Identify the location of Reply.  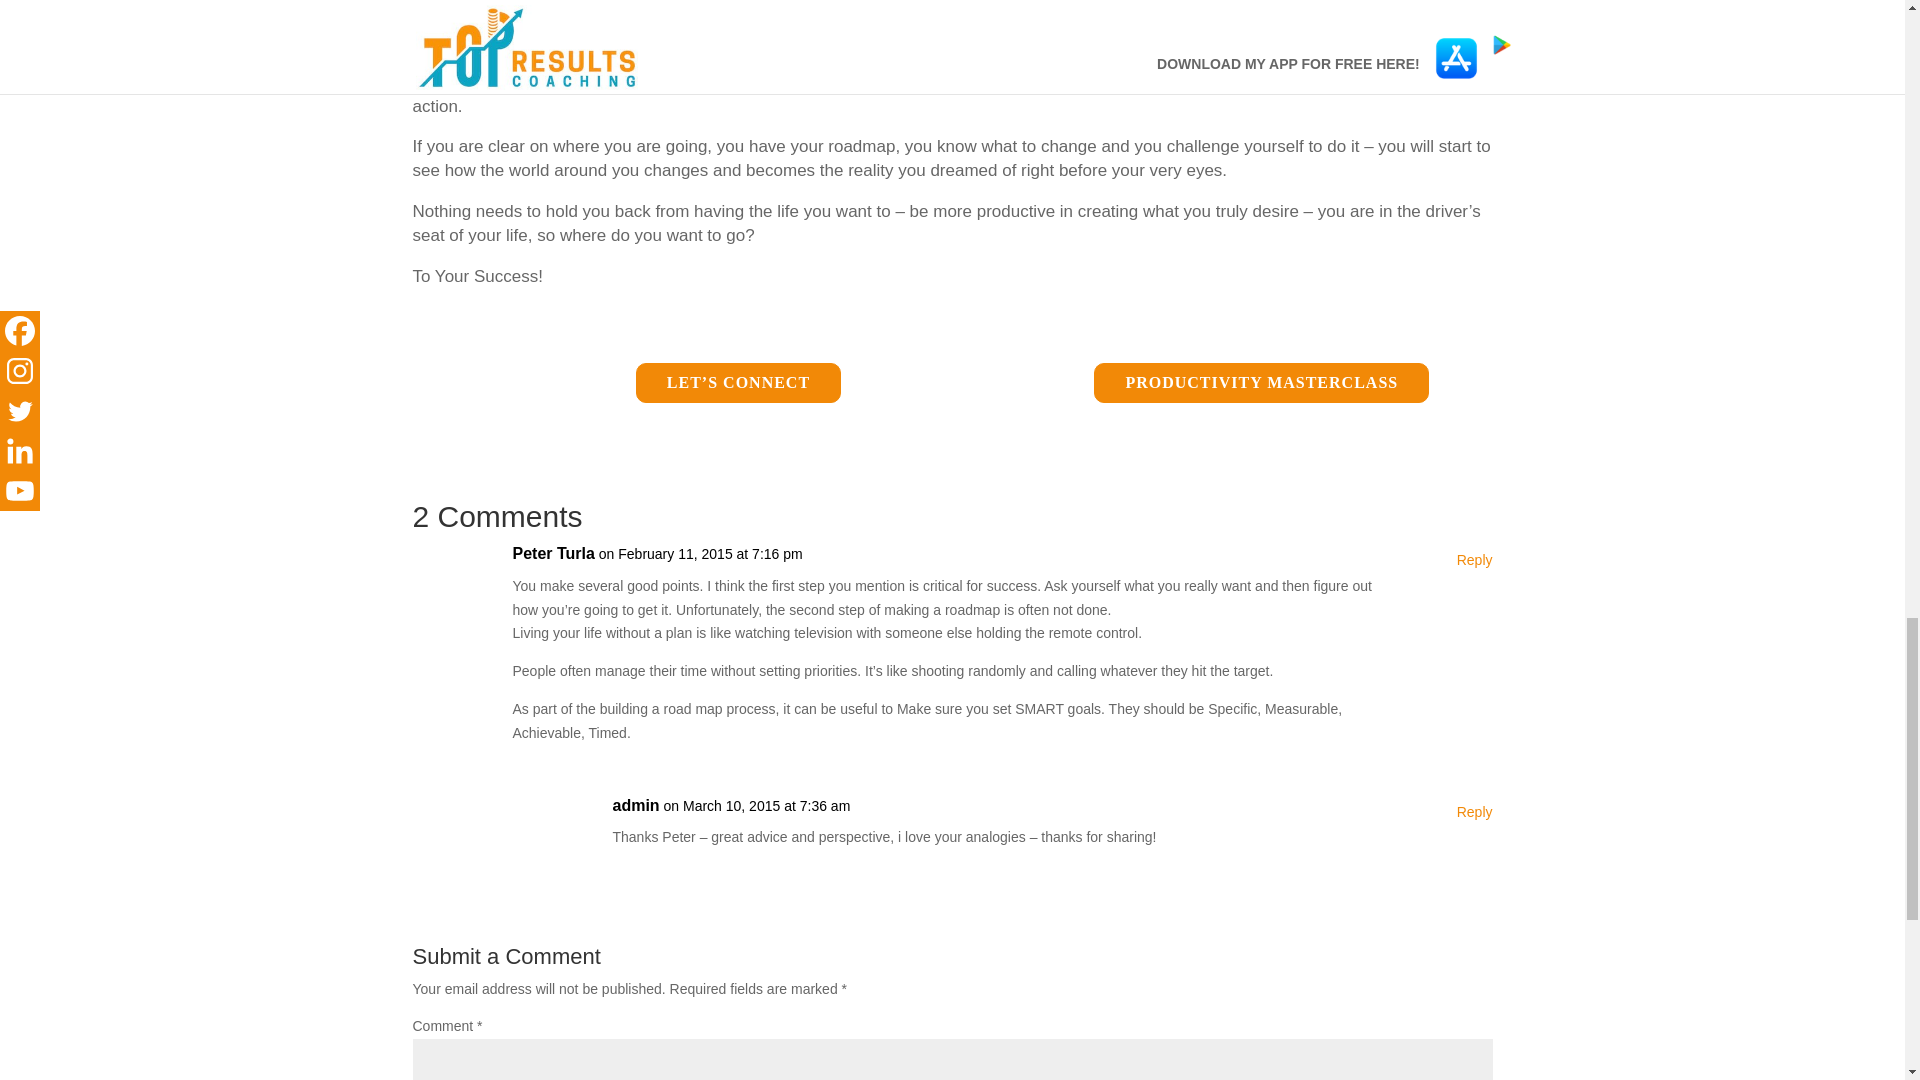
(1475, 813).